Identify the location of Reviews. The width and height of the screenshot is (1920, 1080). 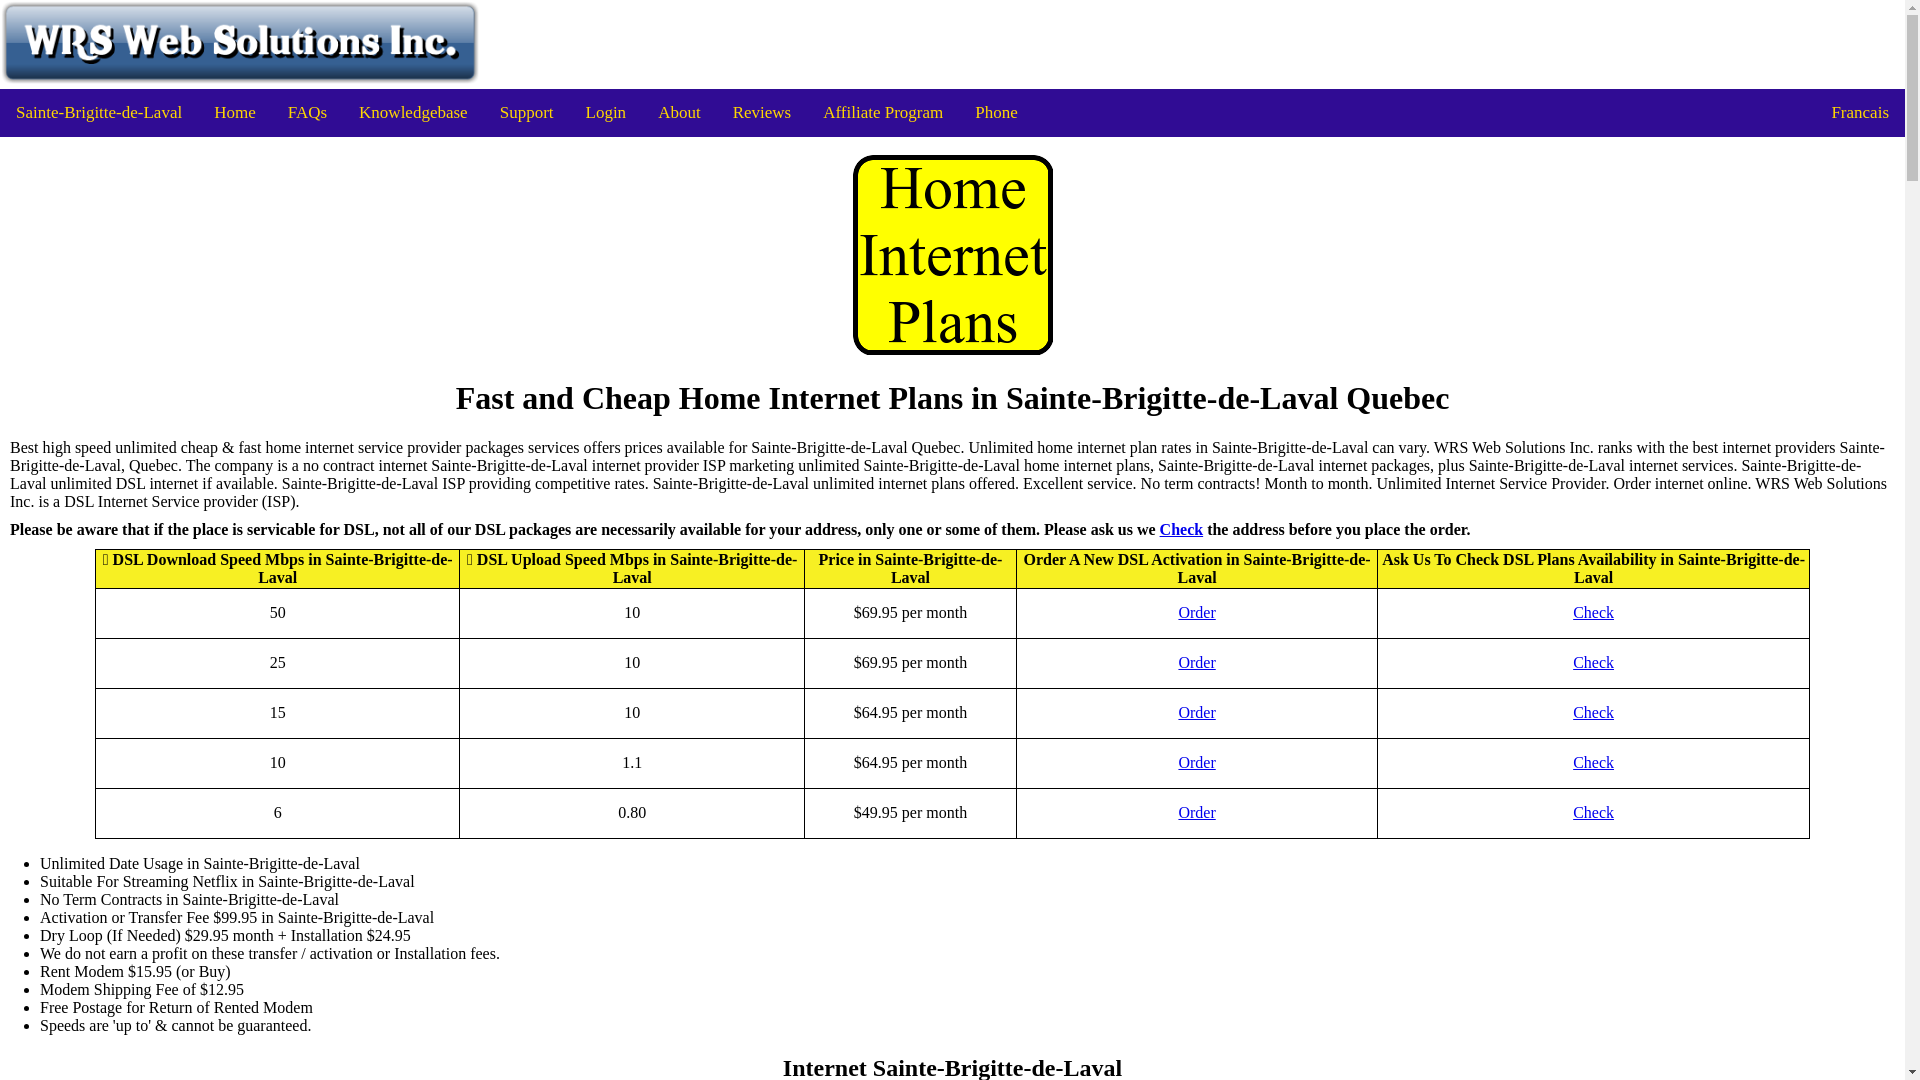
(762, 112).